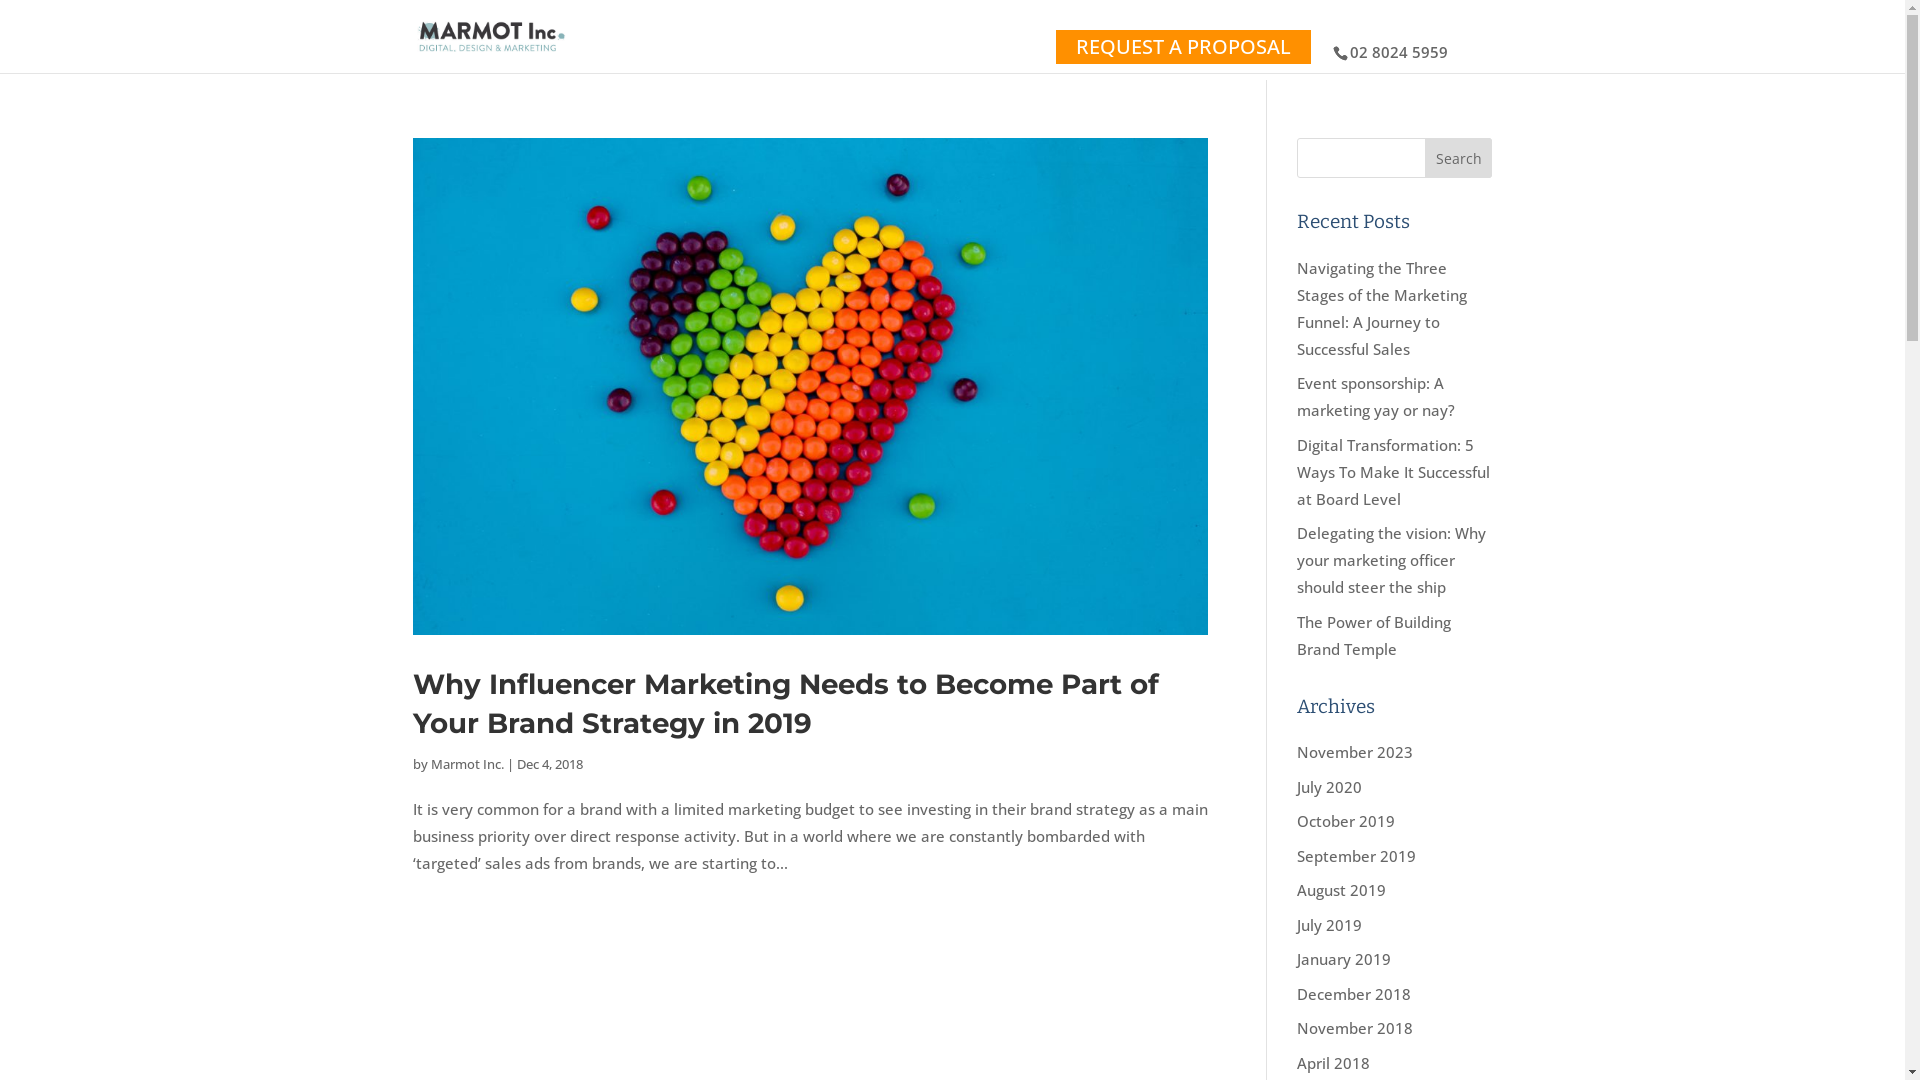 The height and width of the screenshot is (1080, 1920). Describe the element at coordinates (466, 764) in the screenshot. I see `Marmot Inc.` at that location.